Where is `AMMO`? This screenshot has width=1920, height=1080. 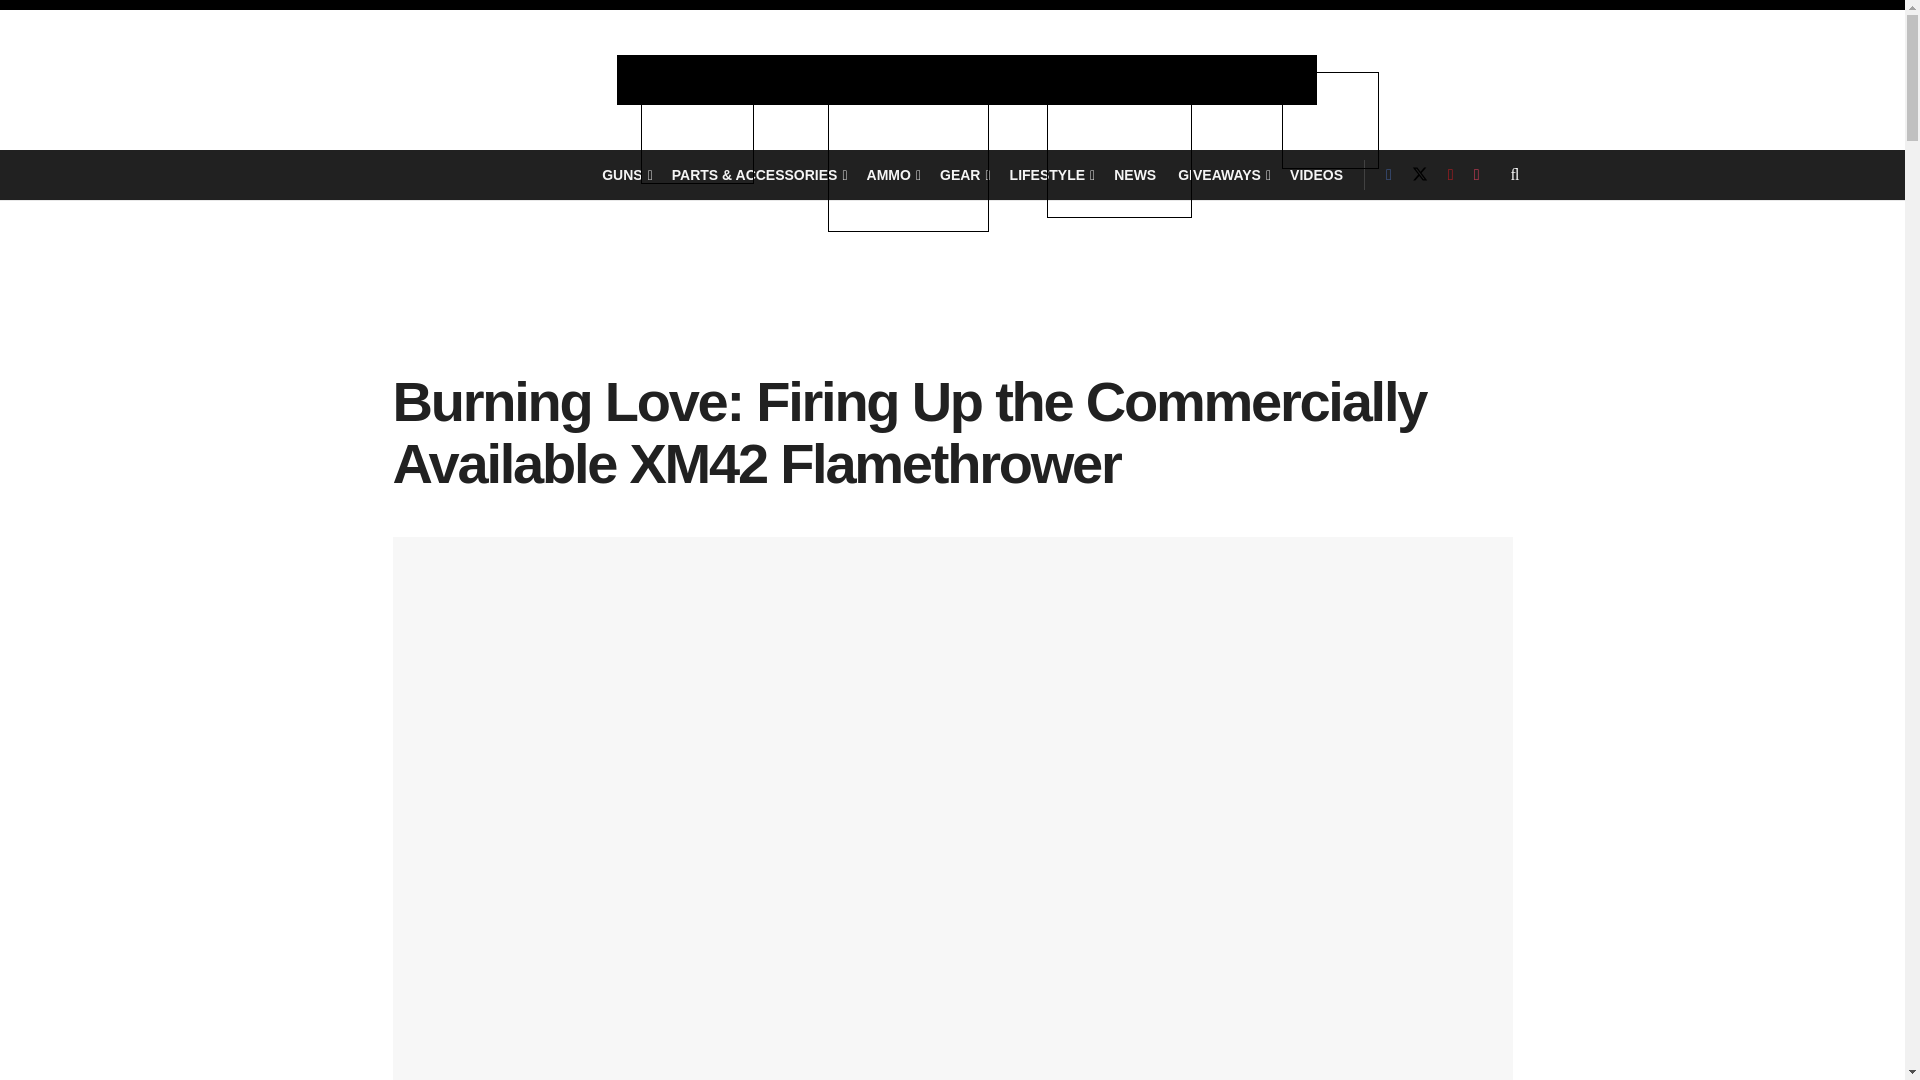 AMMO is located at coordinates (892, 174).